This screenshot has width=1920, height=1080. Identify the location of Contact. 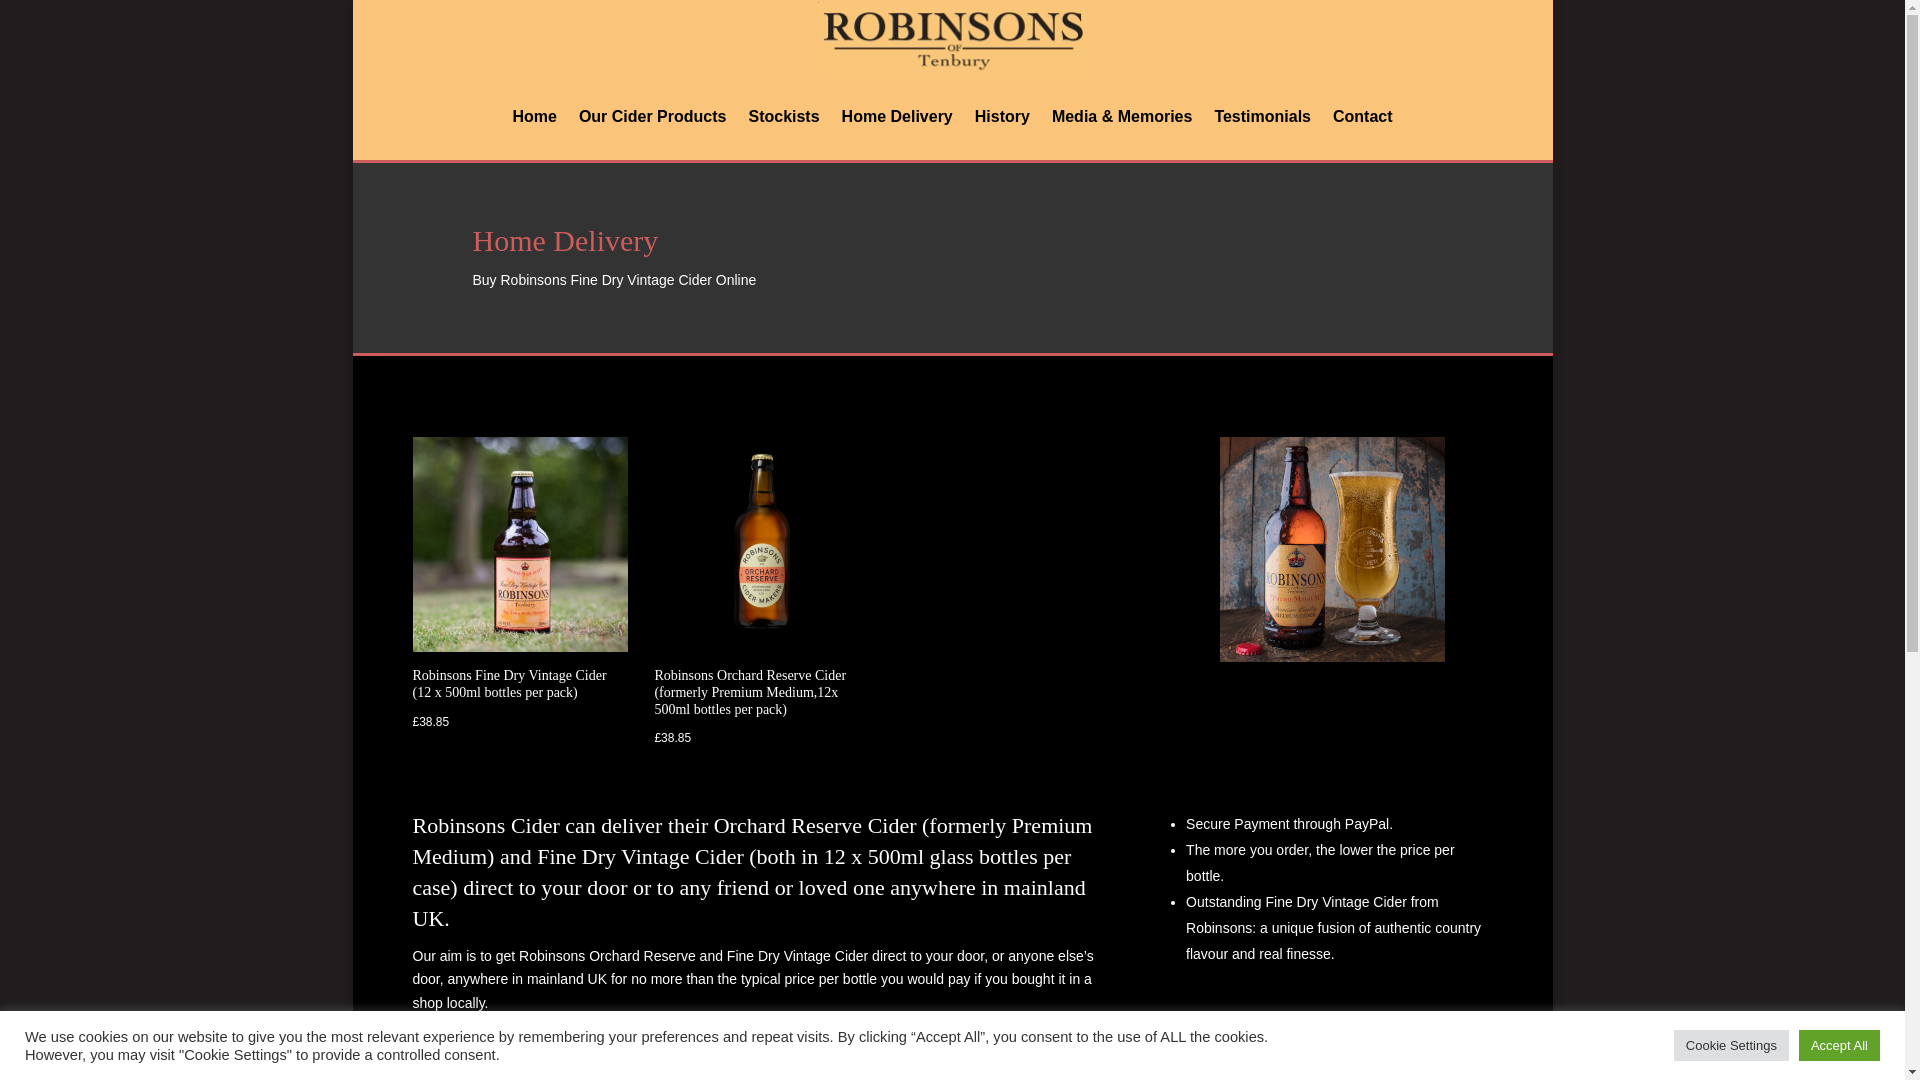
(1362, 116).